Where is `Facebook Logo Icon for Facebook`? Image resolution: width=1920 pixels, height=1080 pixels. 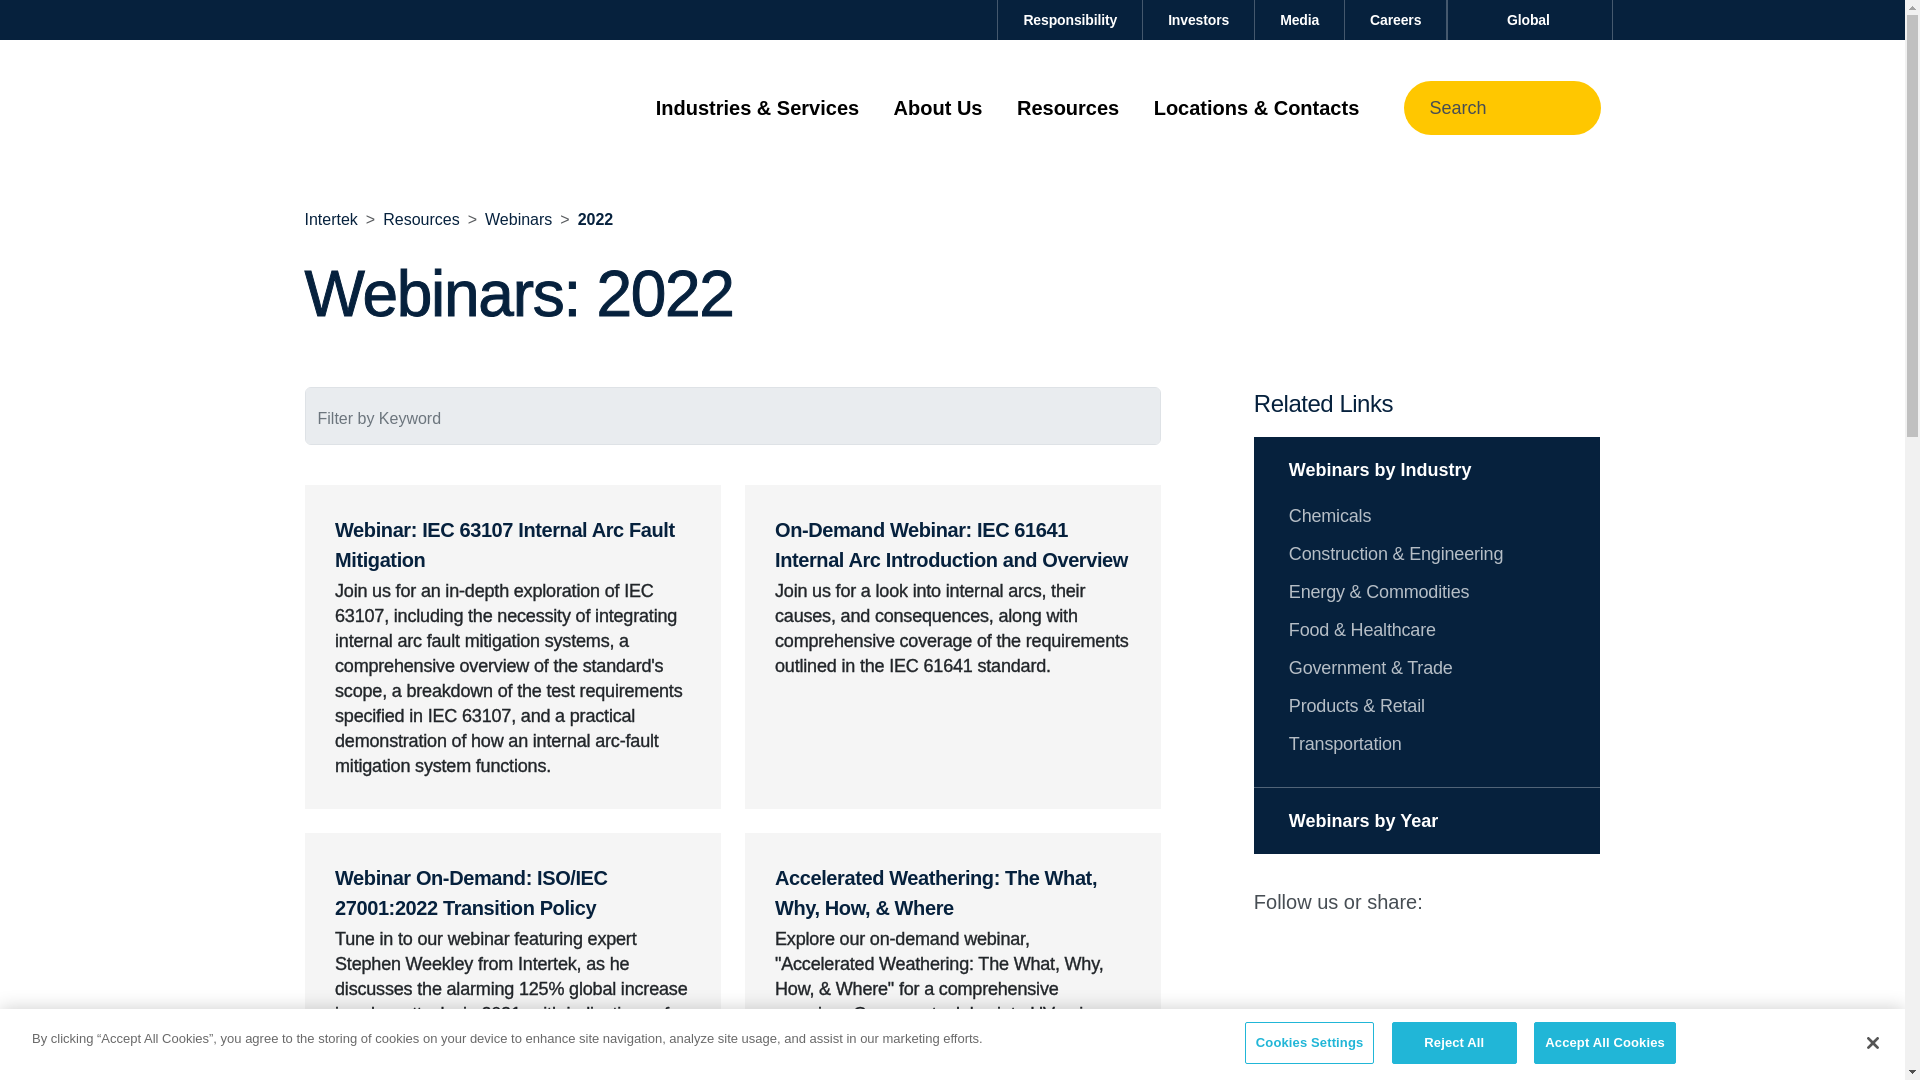 Facebook Logo Icon for Facebook is located at coordinates (1536, 902).